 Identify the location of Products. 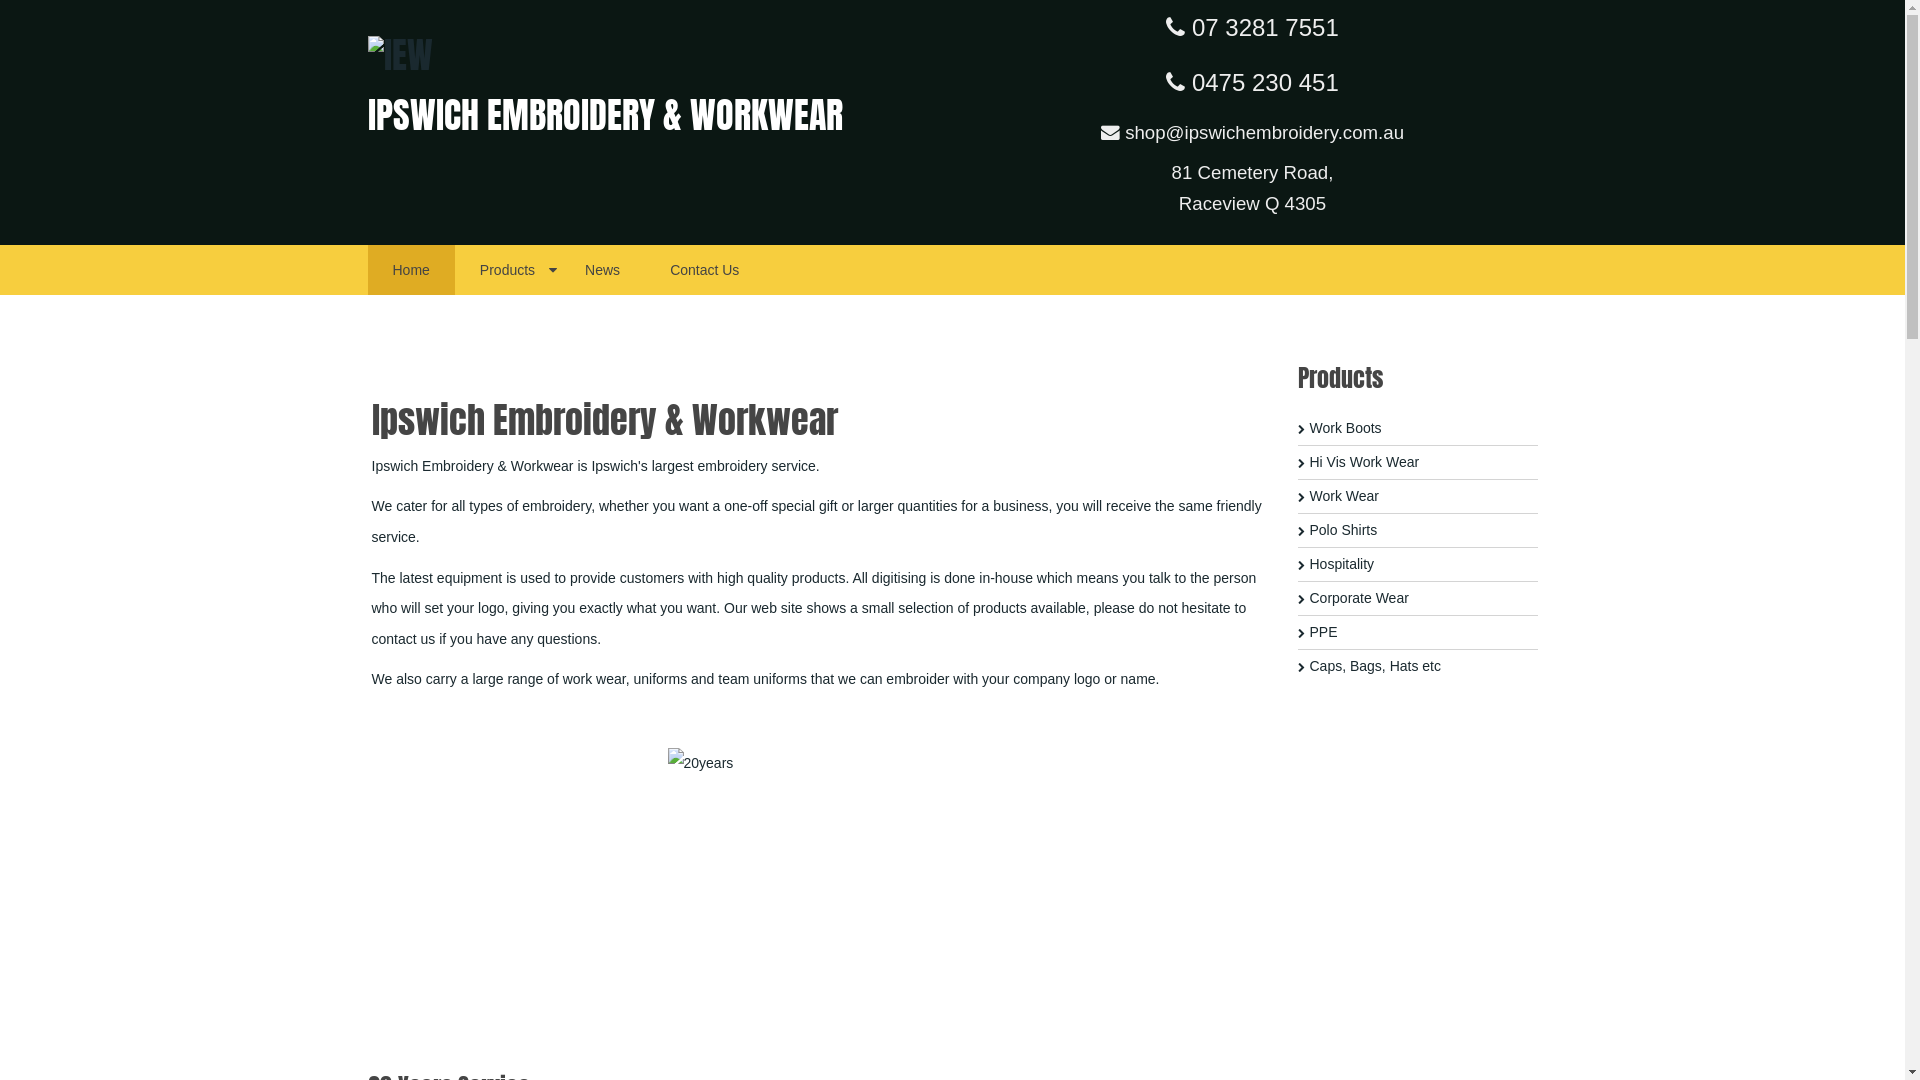
(508, 270).